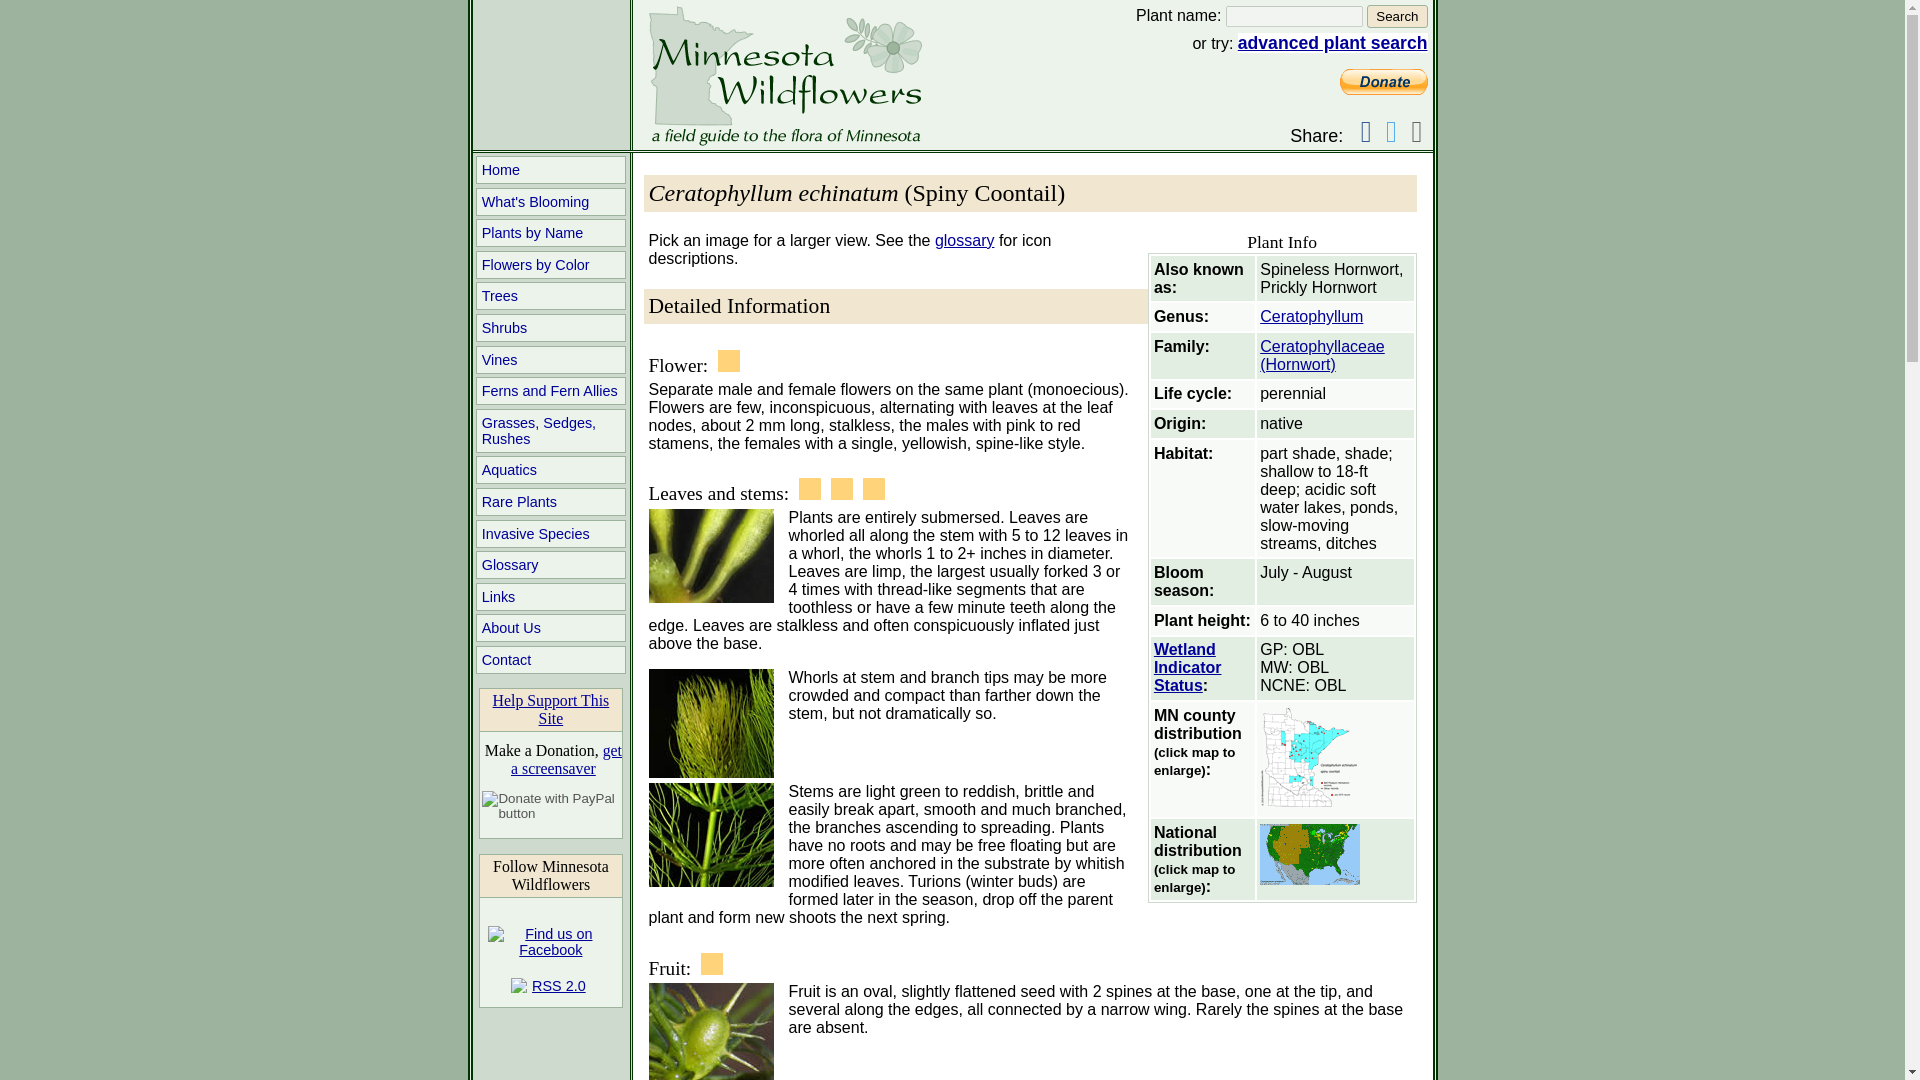  I want to click on Wetland Indicator Status, so click(1187, 668).